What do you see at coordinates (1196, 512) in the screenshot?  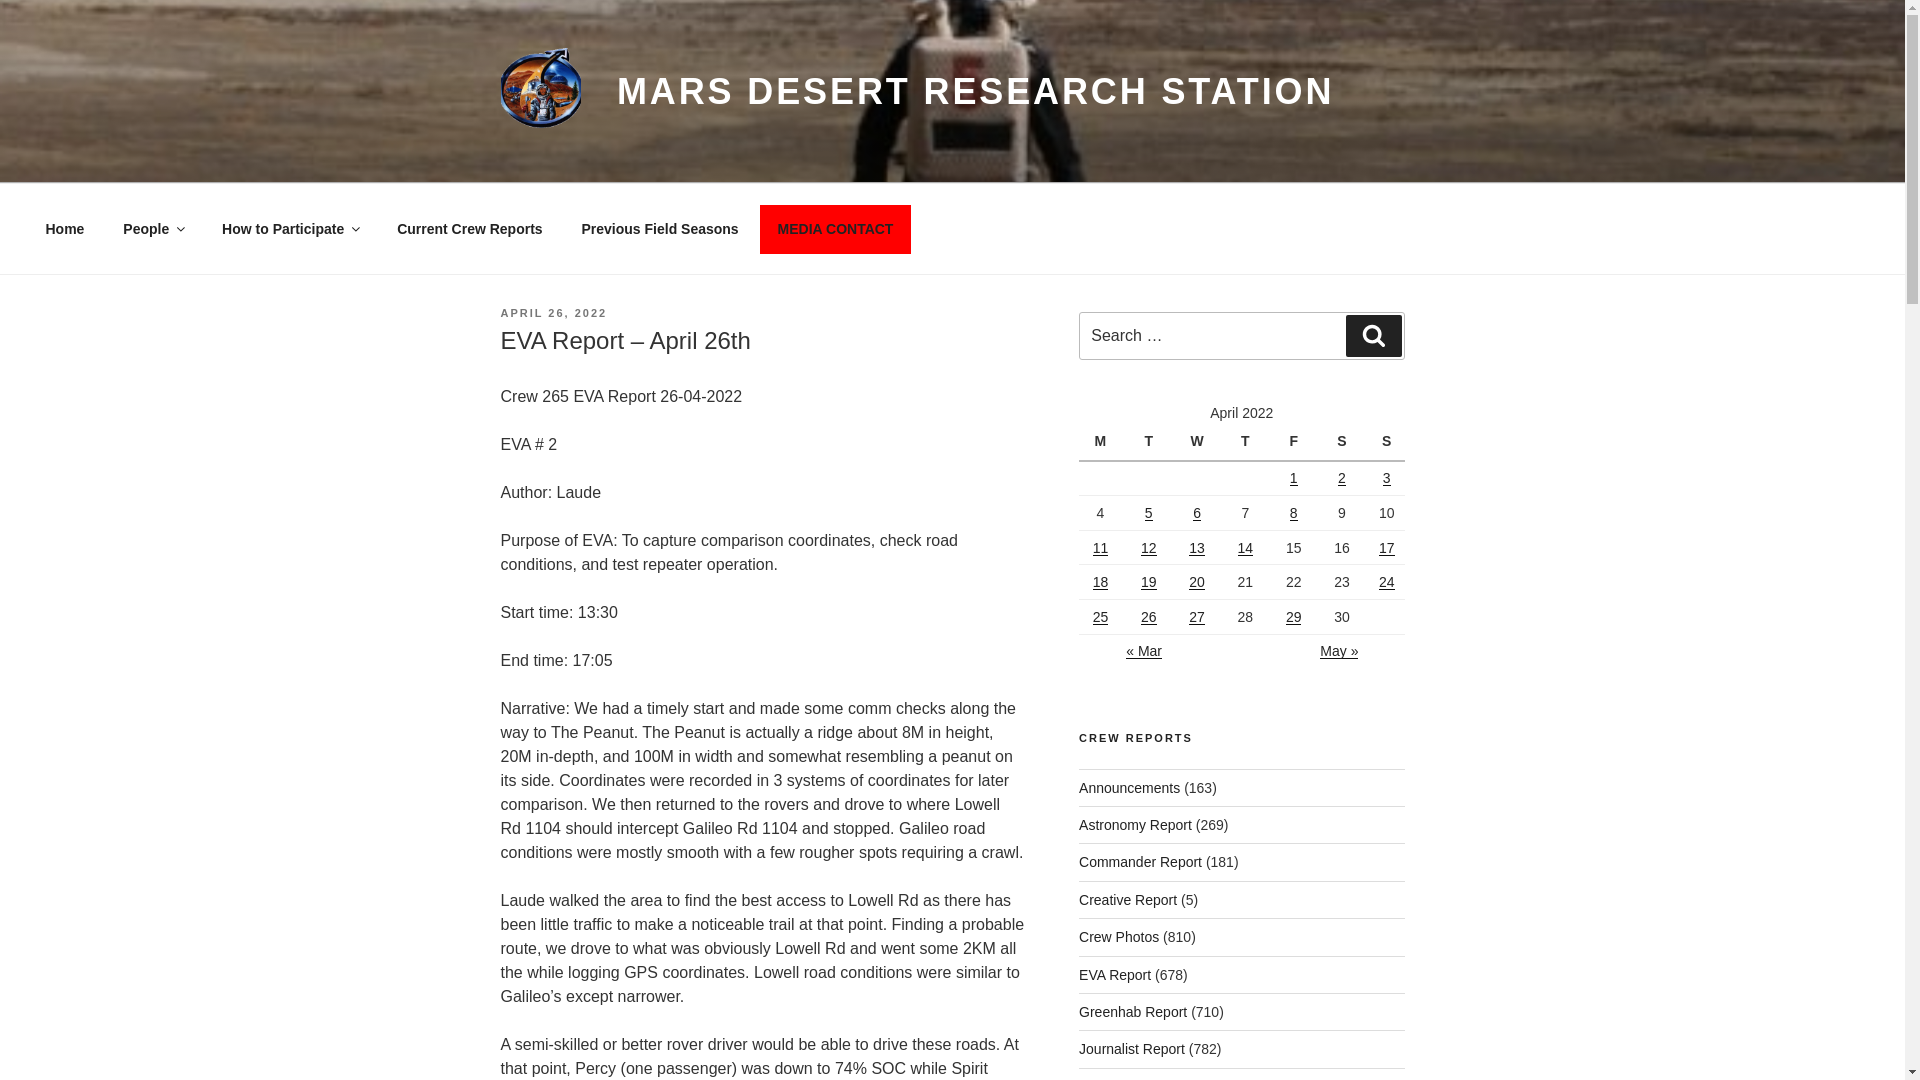 I see `6` at bounding box center [1196, 512].